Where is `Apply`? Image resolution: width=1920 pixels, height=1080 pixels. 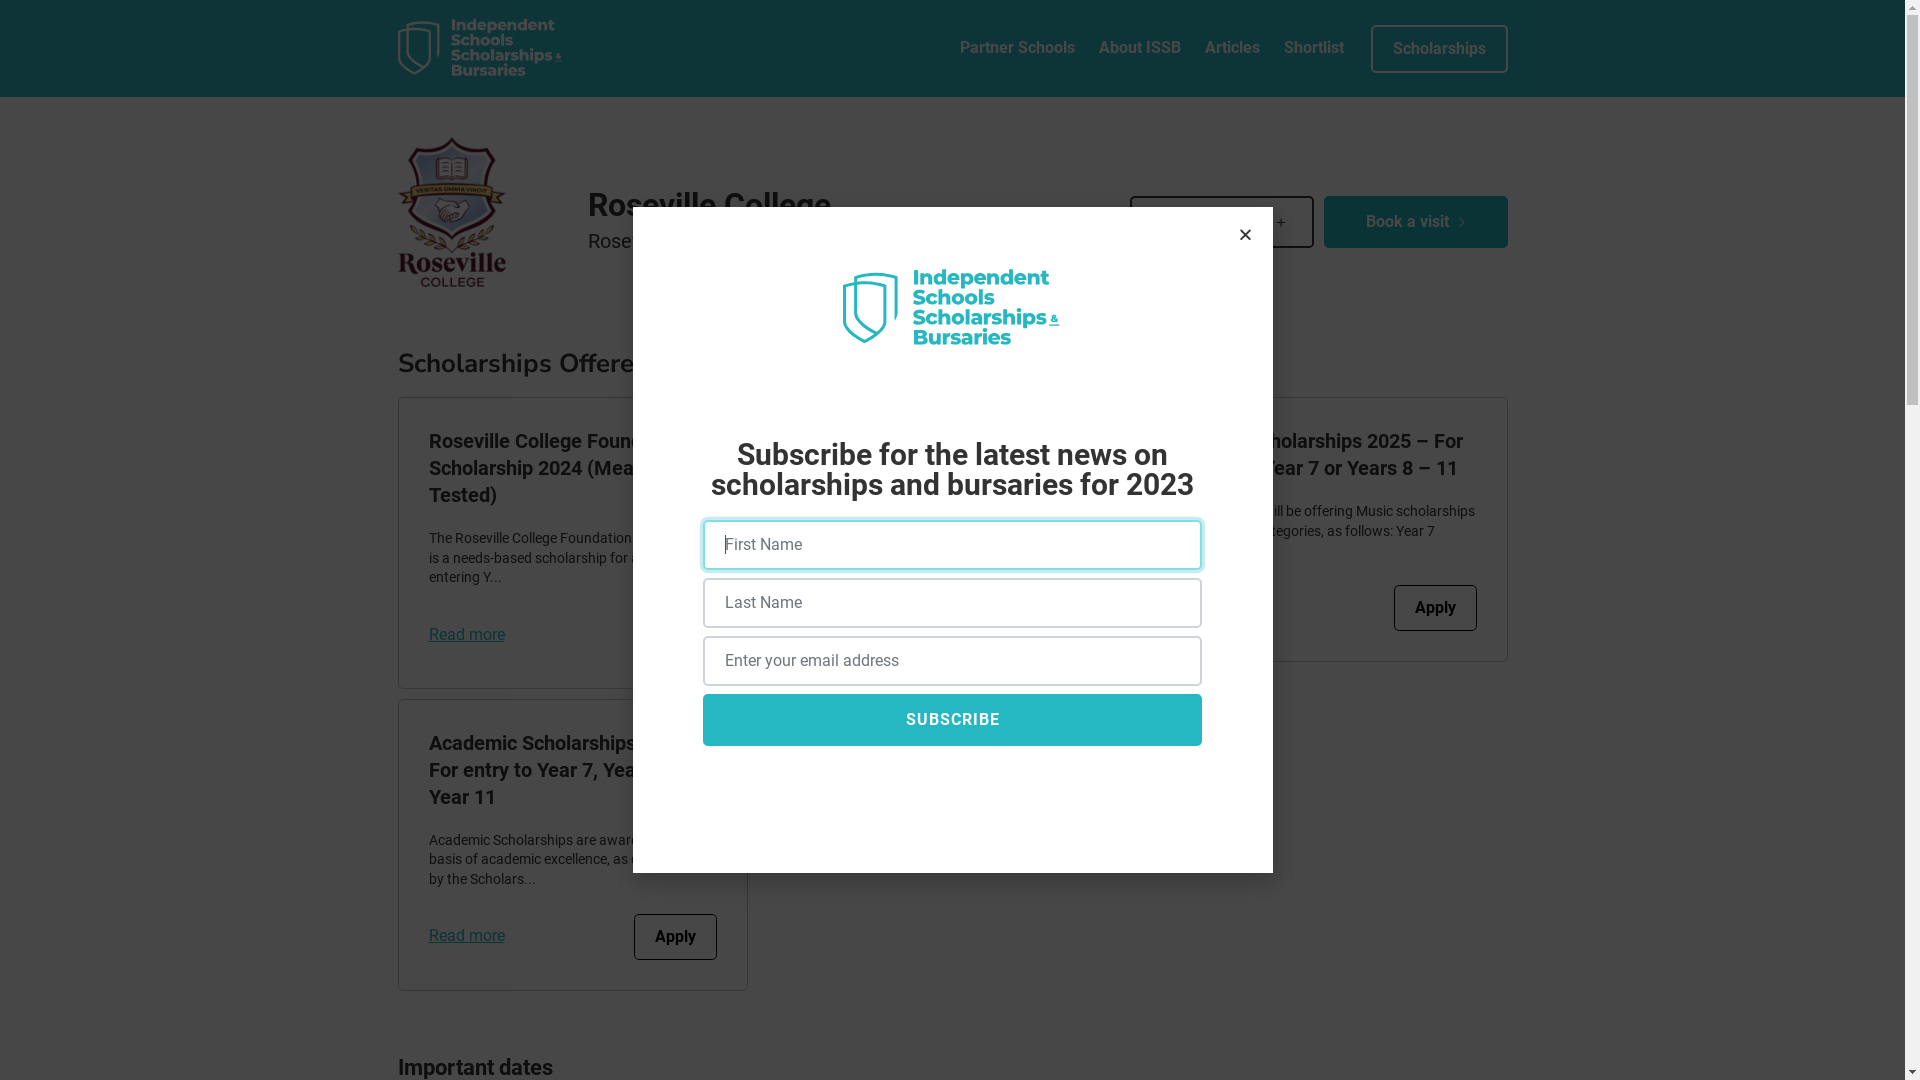
Apply is located at coordinates (1436, 608).